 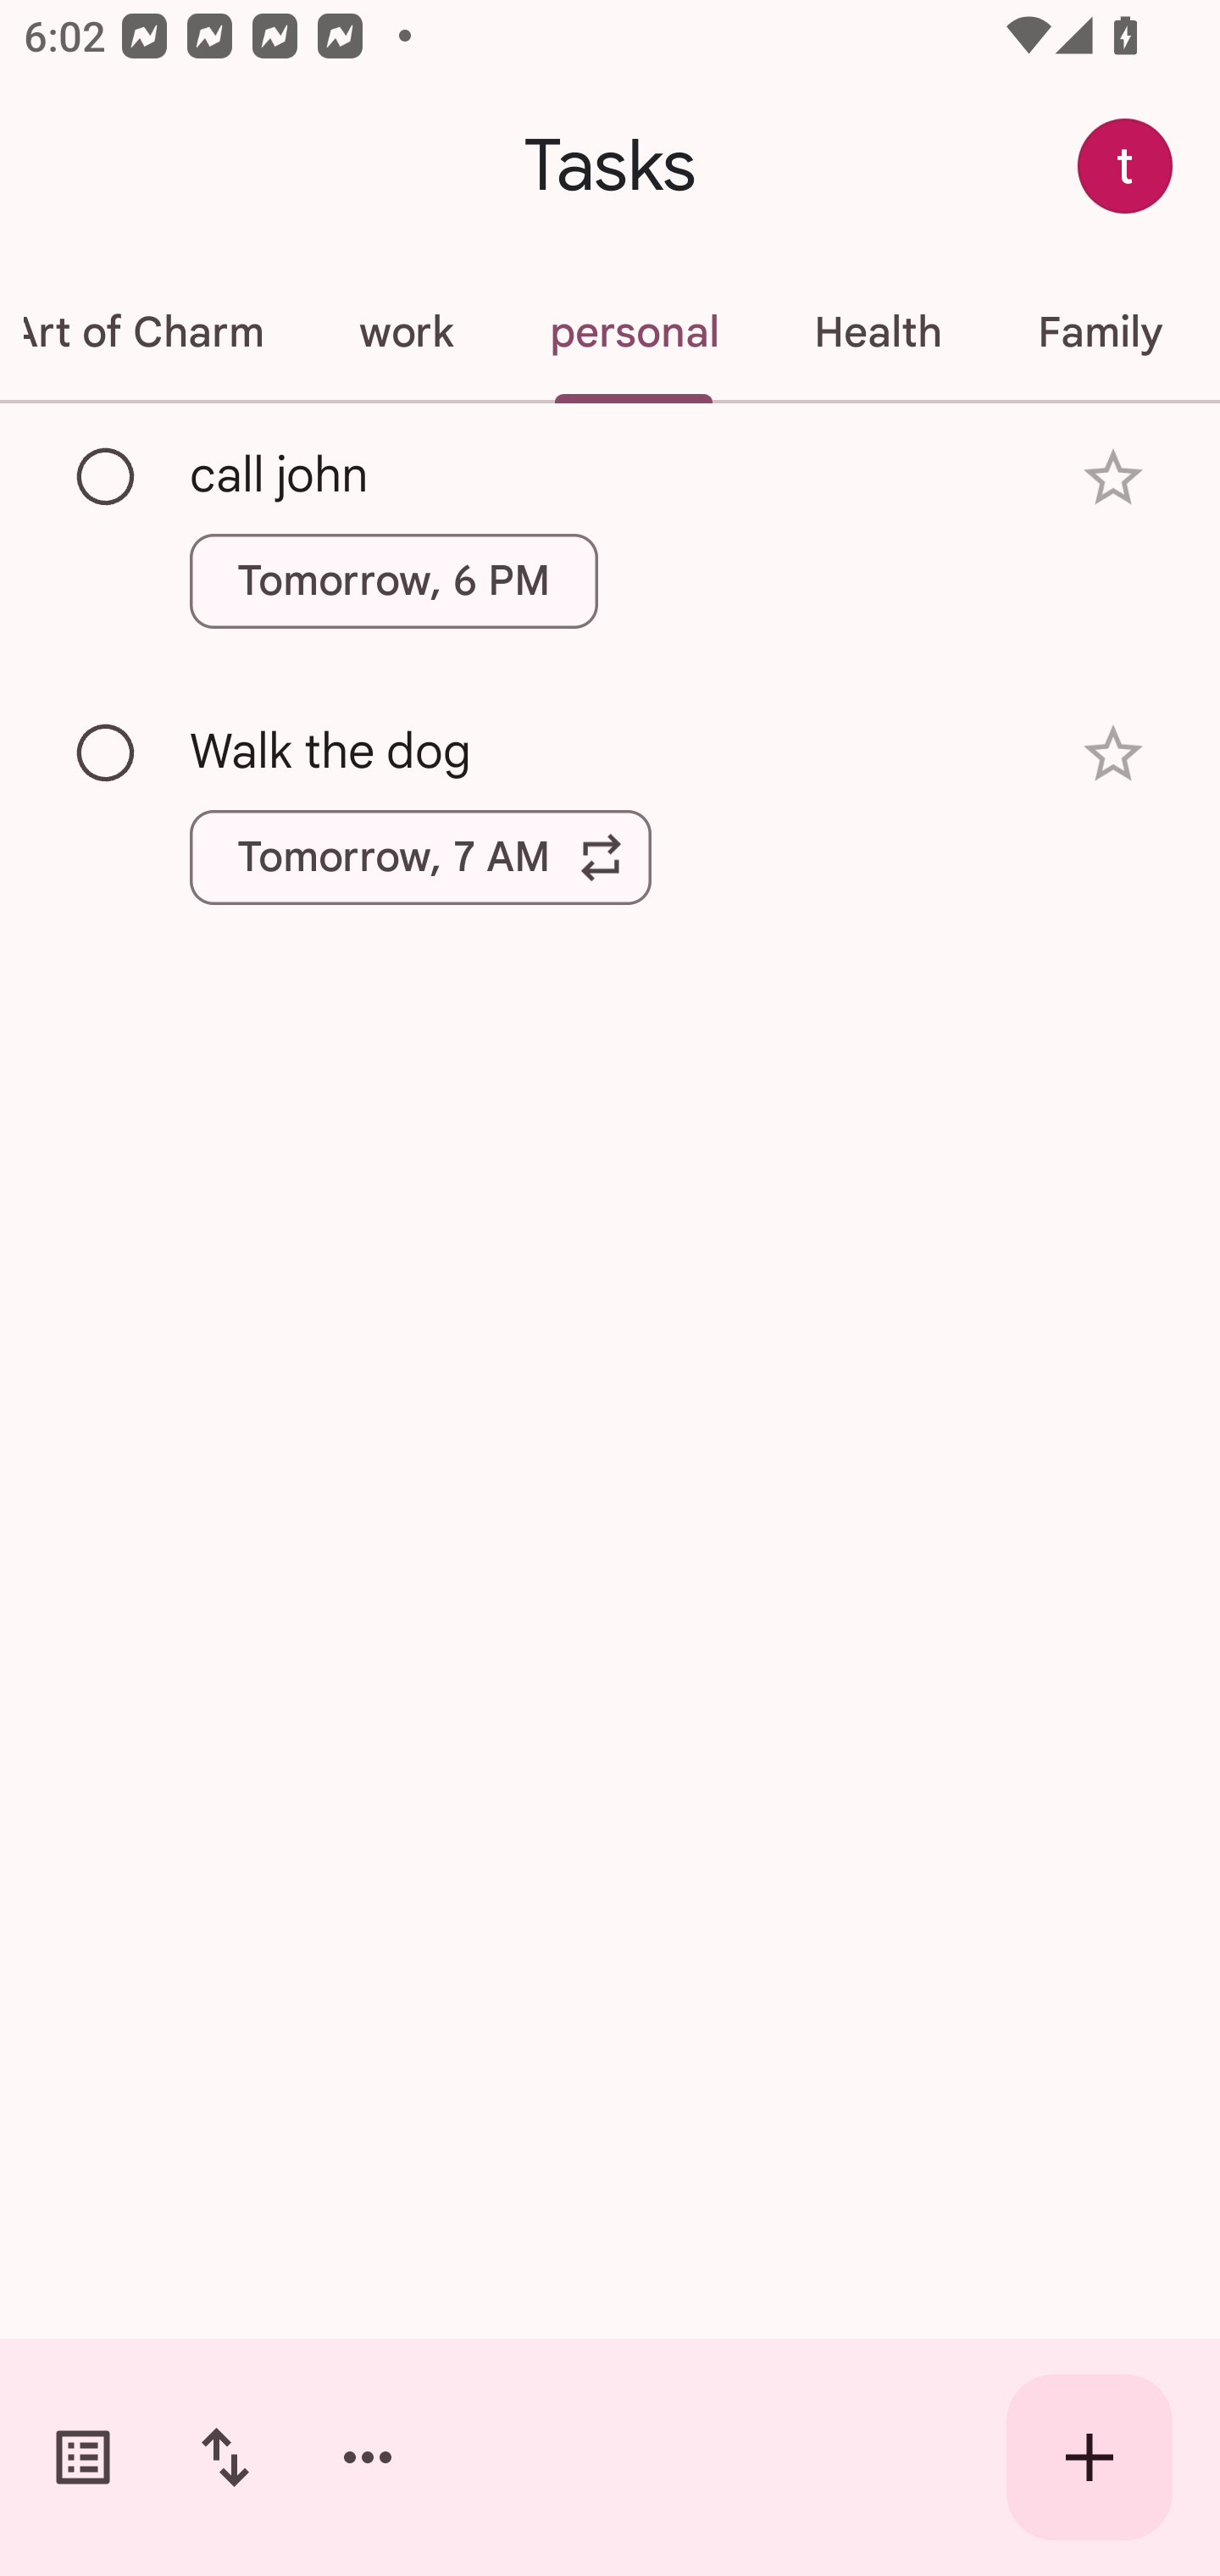 What do you see at coordinates (406, 332) in the screenshot?
I see `work` at bounding box center [406, 332].